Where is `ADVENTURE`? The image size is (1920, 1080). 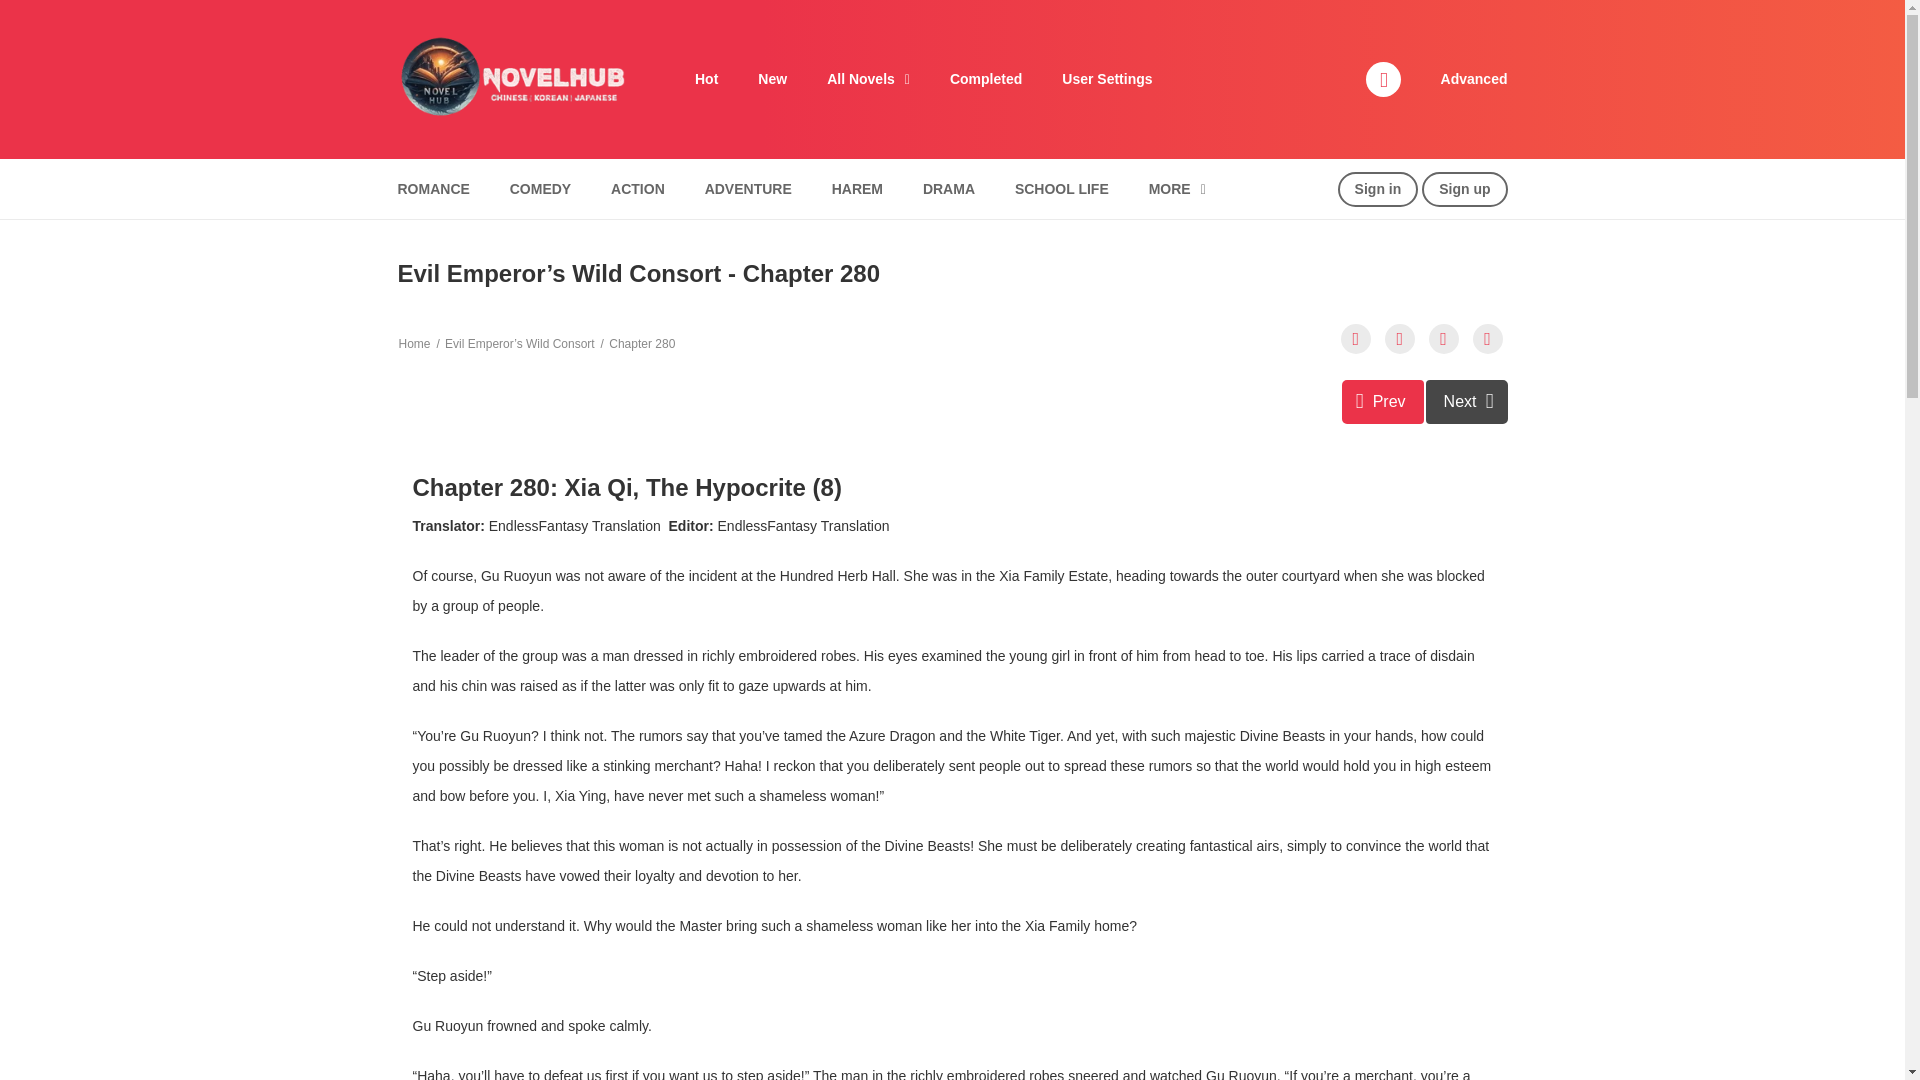
ADVENTURE is located at coordinates (1444, 339).